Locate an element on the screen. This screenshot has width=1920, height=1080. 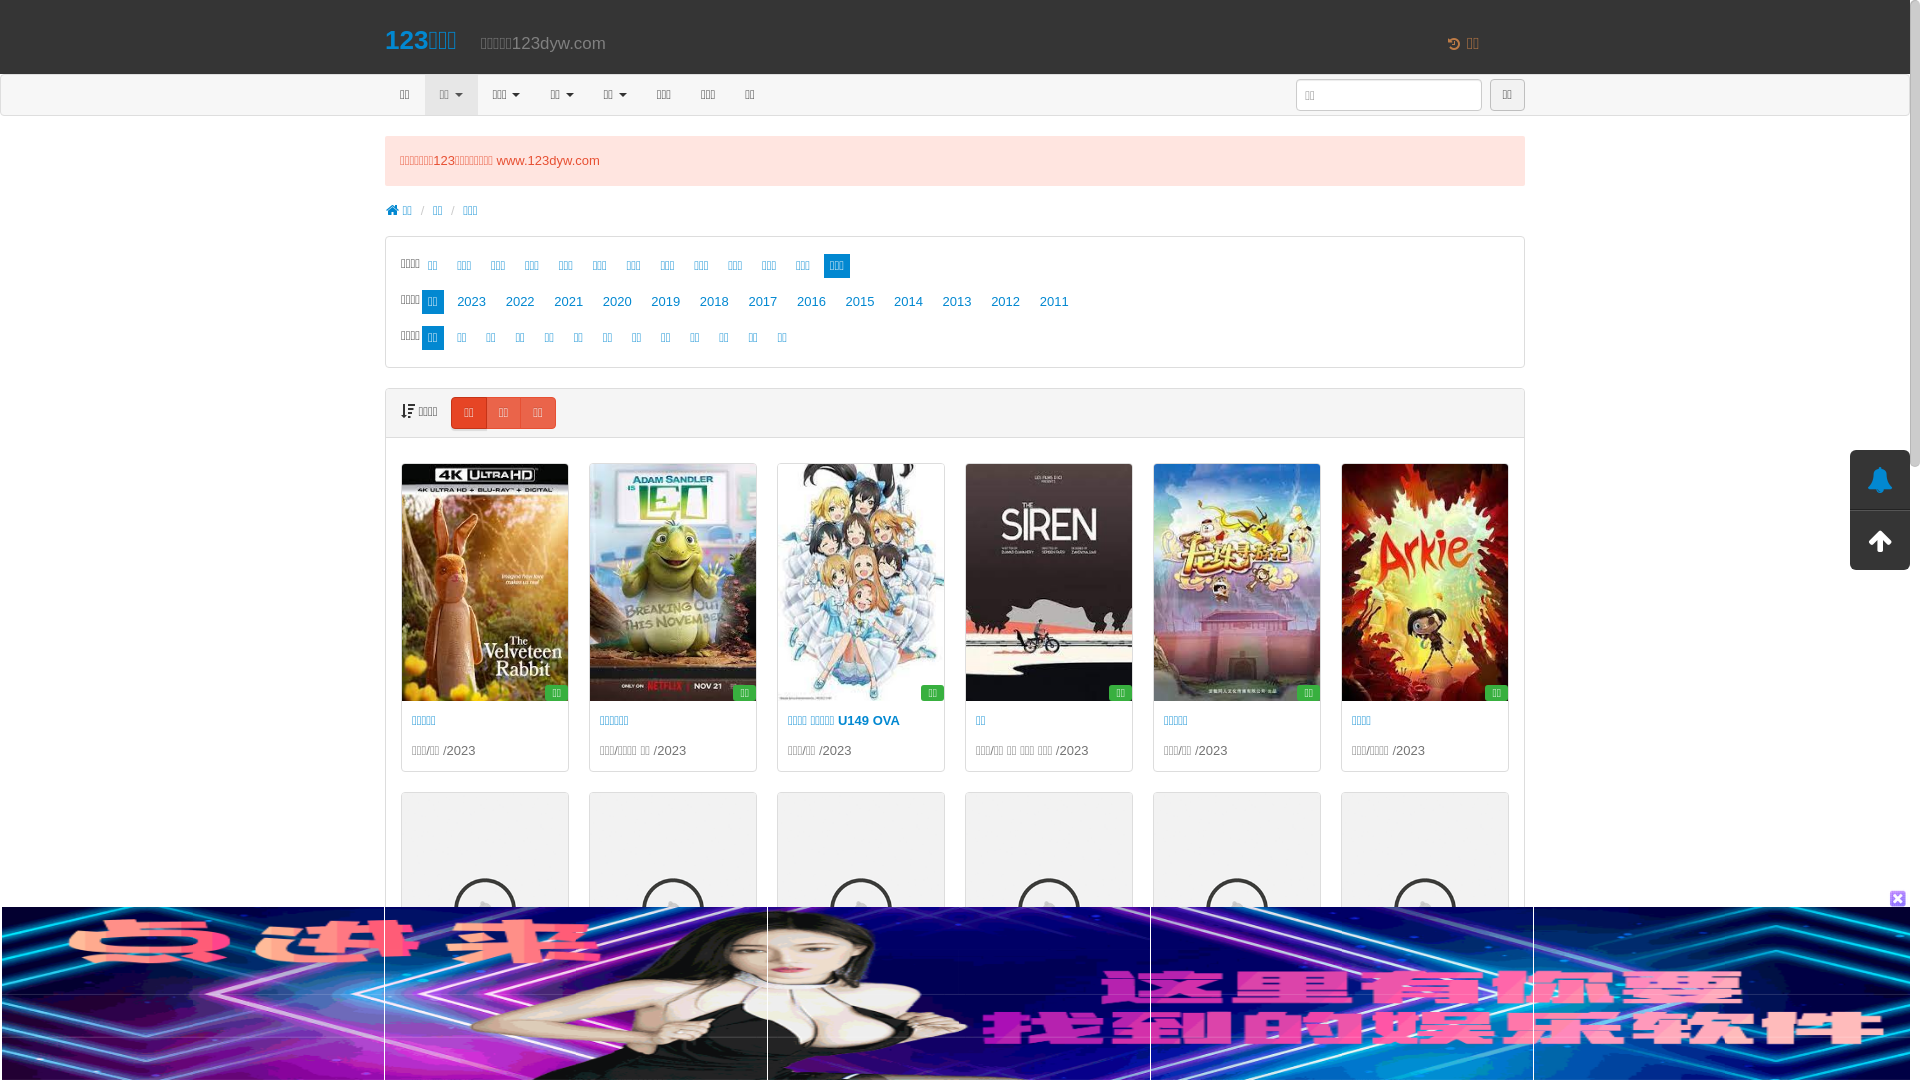
2017 is located at coordinates (762, 302).